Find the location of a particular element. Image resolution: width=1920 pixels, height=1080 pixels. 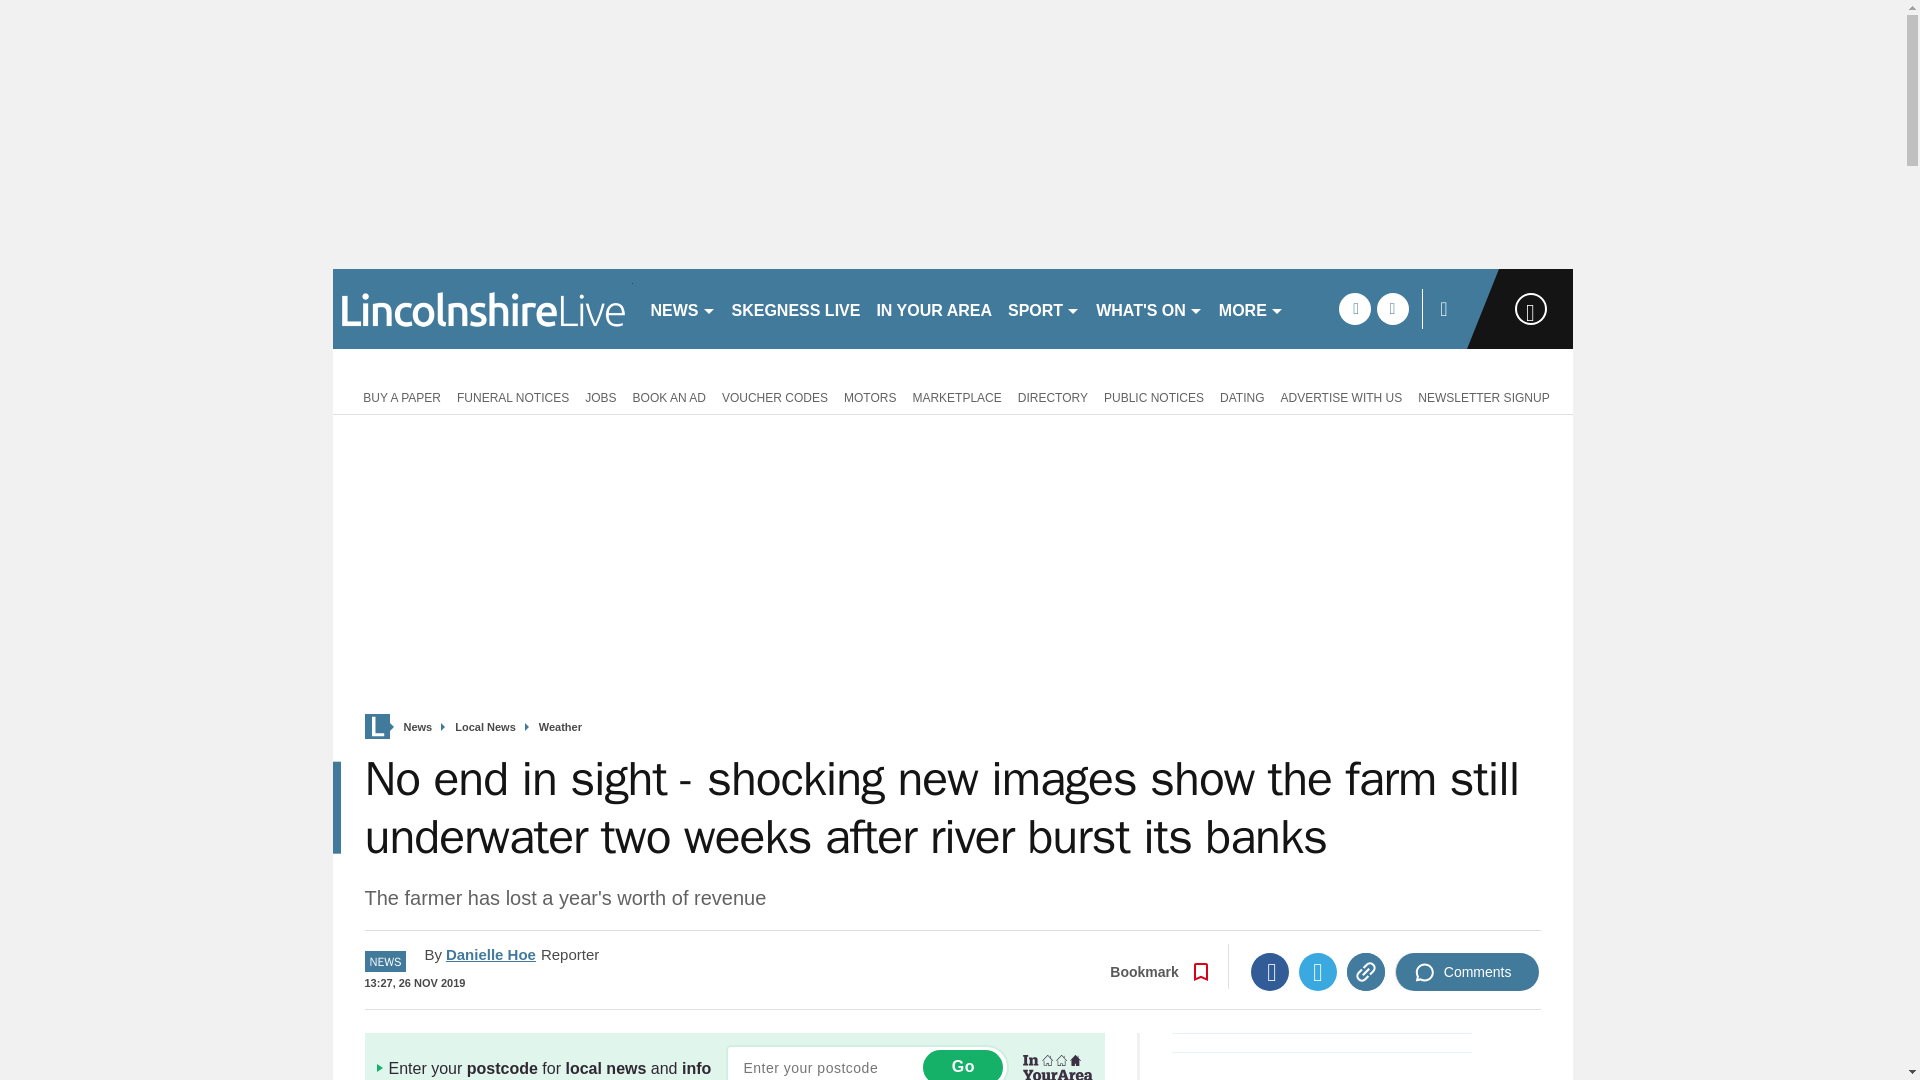

twitter is located at coordinates (1392, 308).